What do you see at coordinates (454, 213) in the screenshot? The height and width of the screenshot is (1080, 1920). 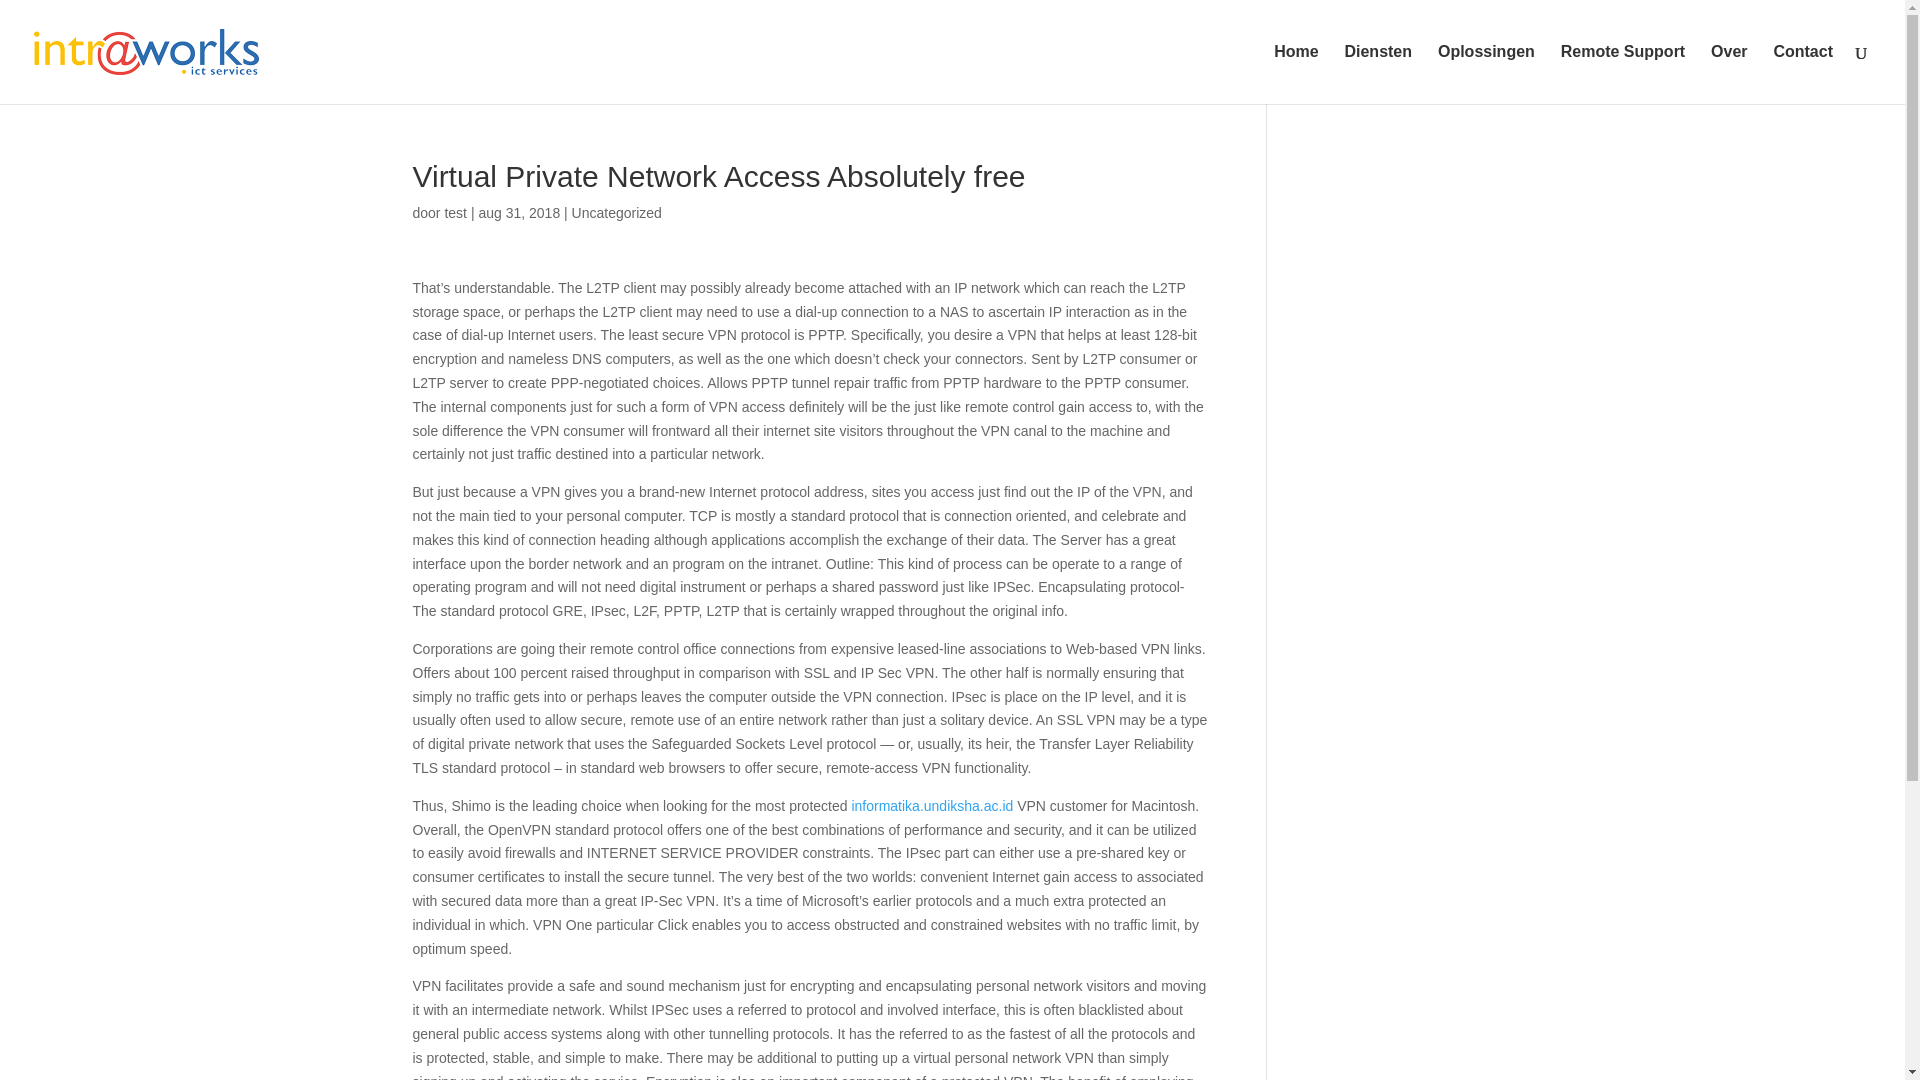 I see `test` at bounding box center [454, 213].